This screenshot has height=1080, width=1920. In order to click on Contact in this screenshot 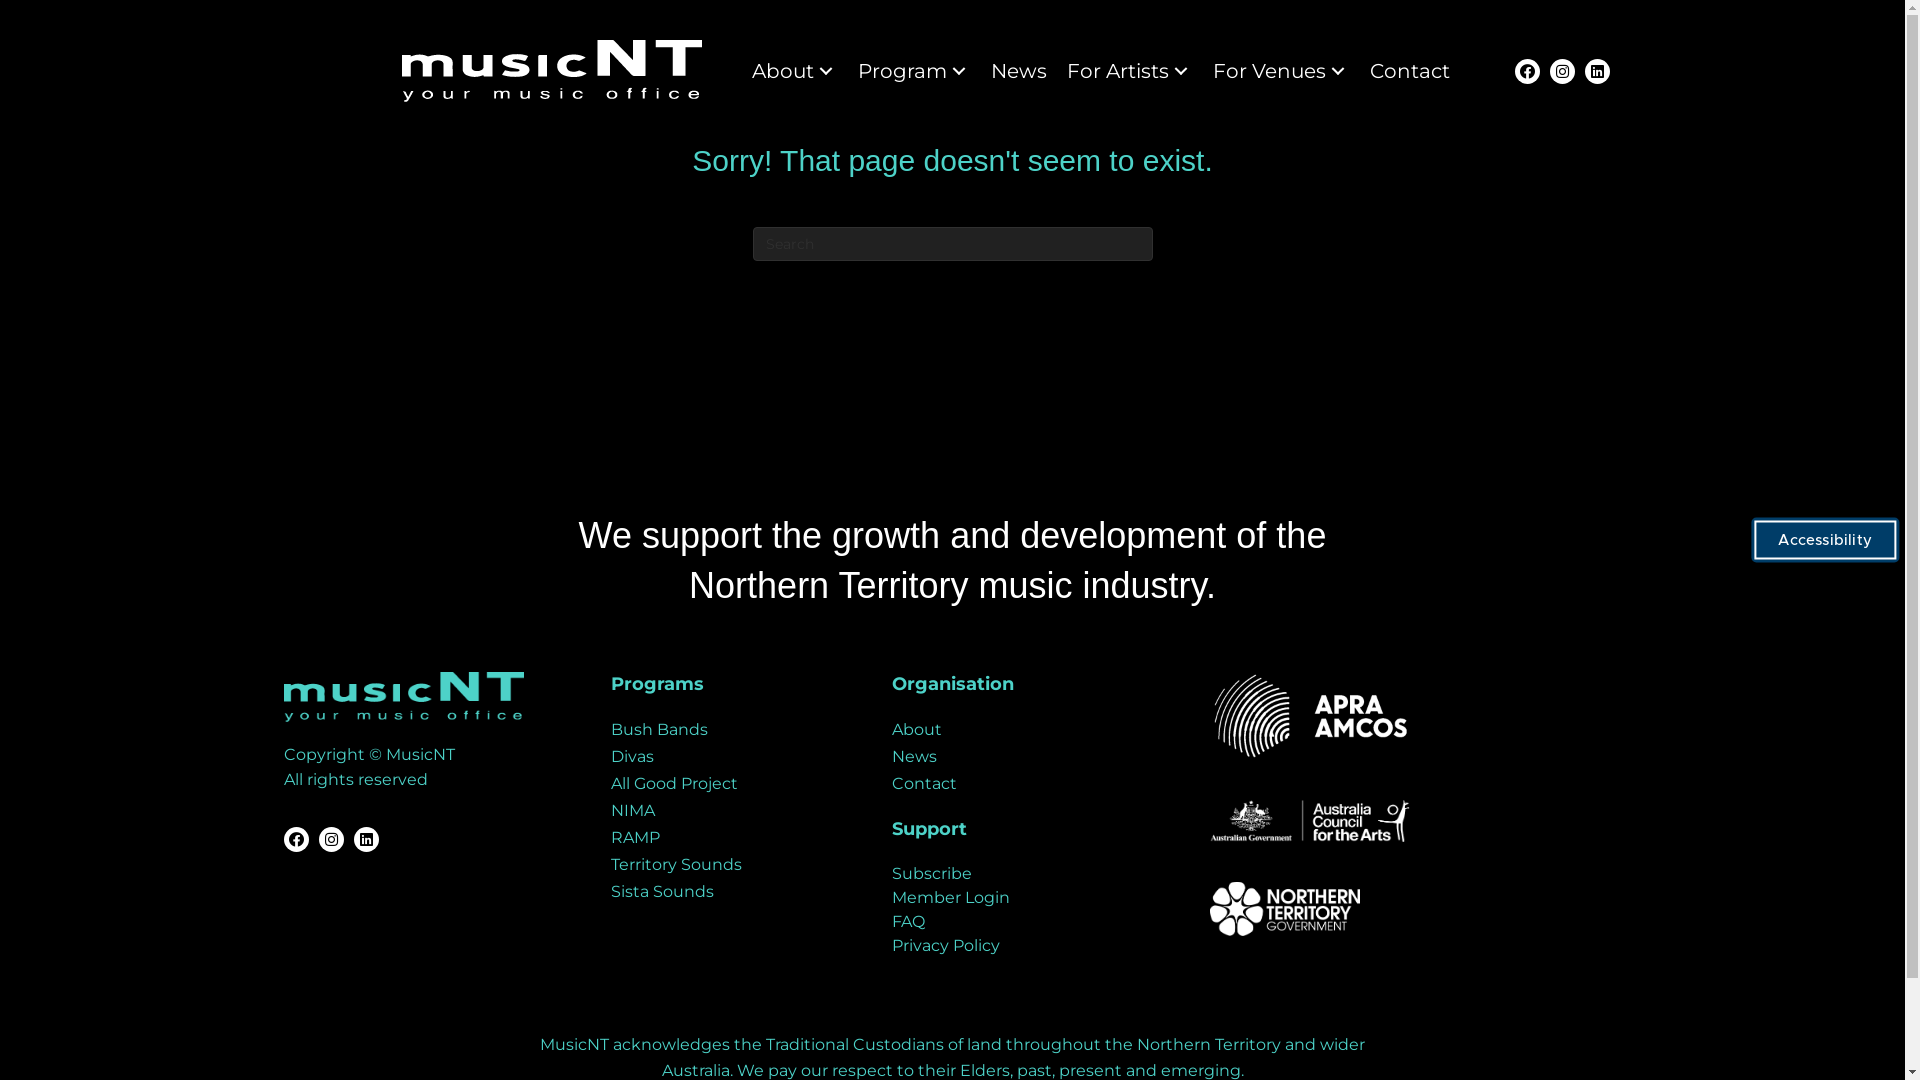, I will do `click(1031, 784)`.